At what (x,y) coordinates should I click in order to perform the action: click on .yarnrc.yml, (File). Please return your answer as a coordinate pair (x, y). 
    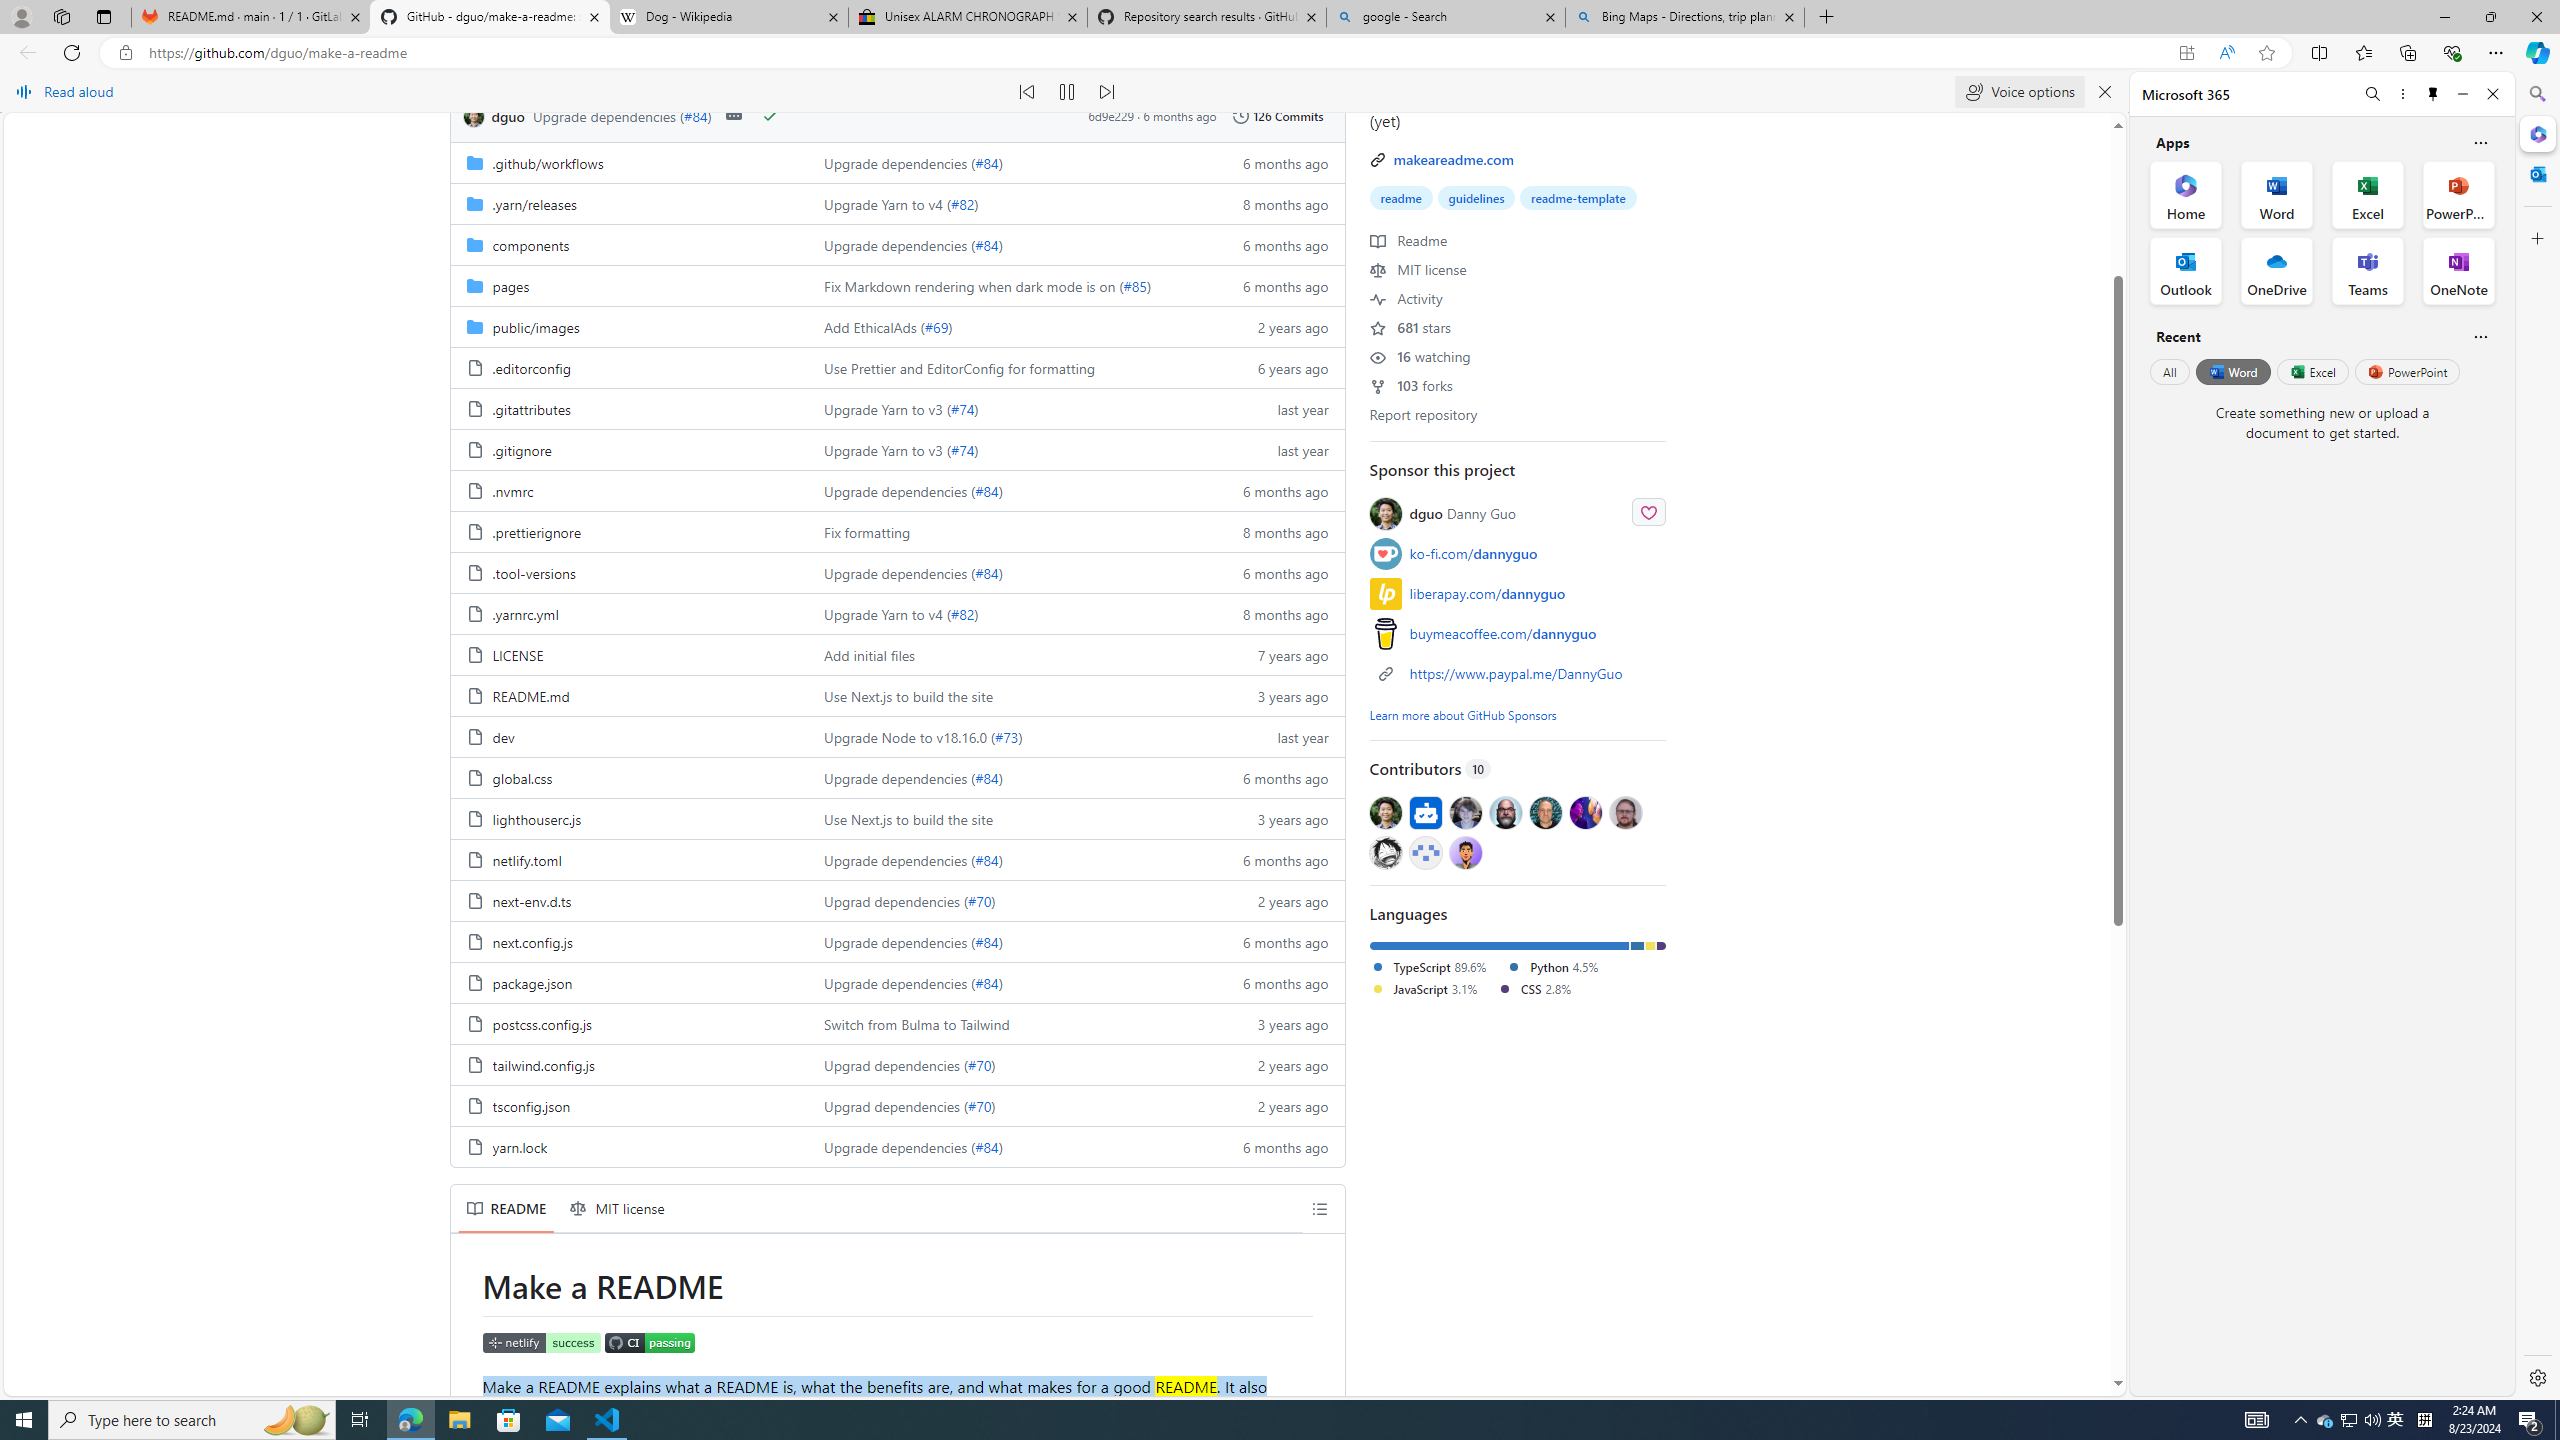
    Looking at the image, I should click on (629, 613).